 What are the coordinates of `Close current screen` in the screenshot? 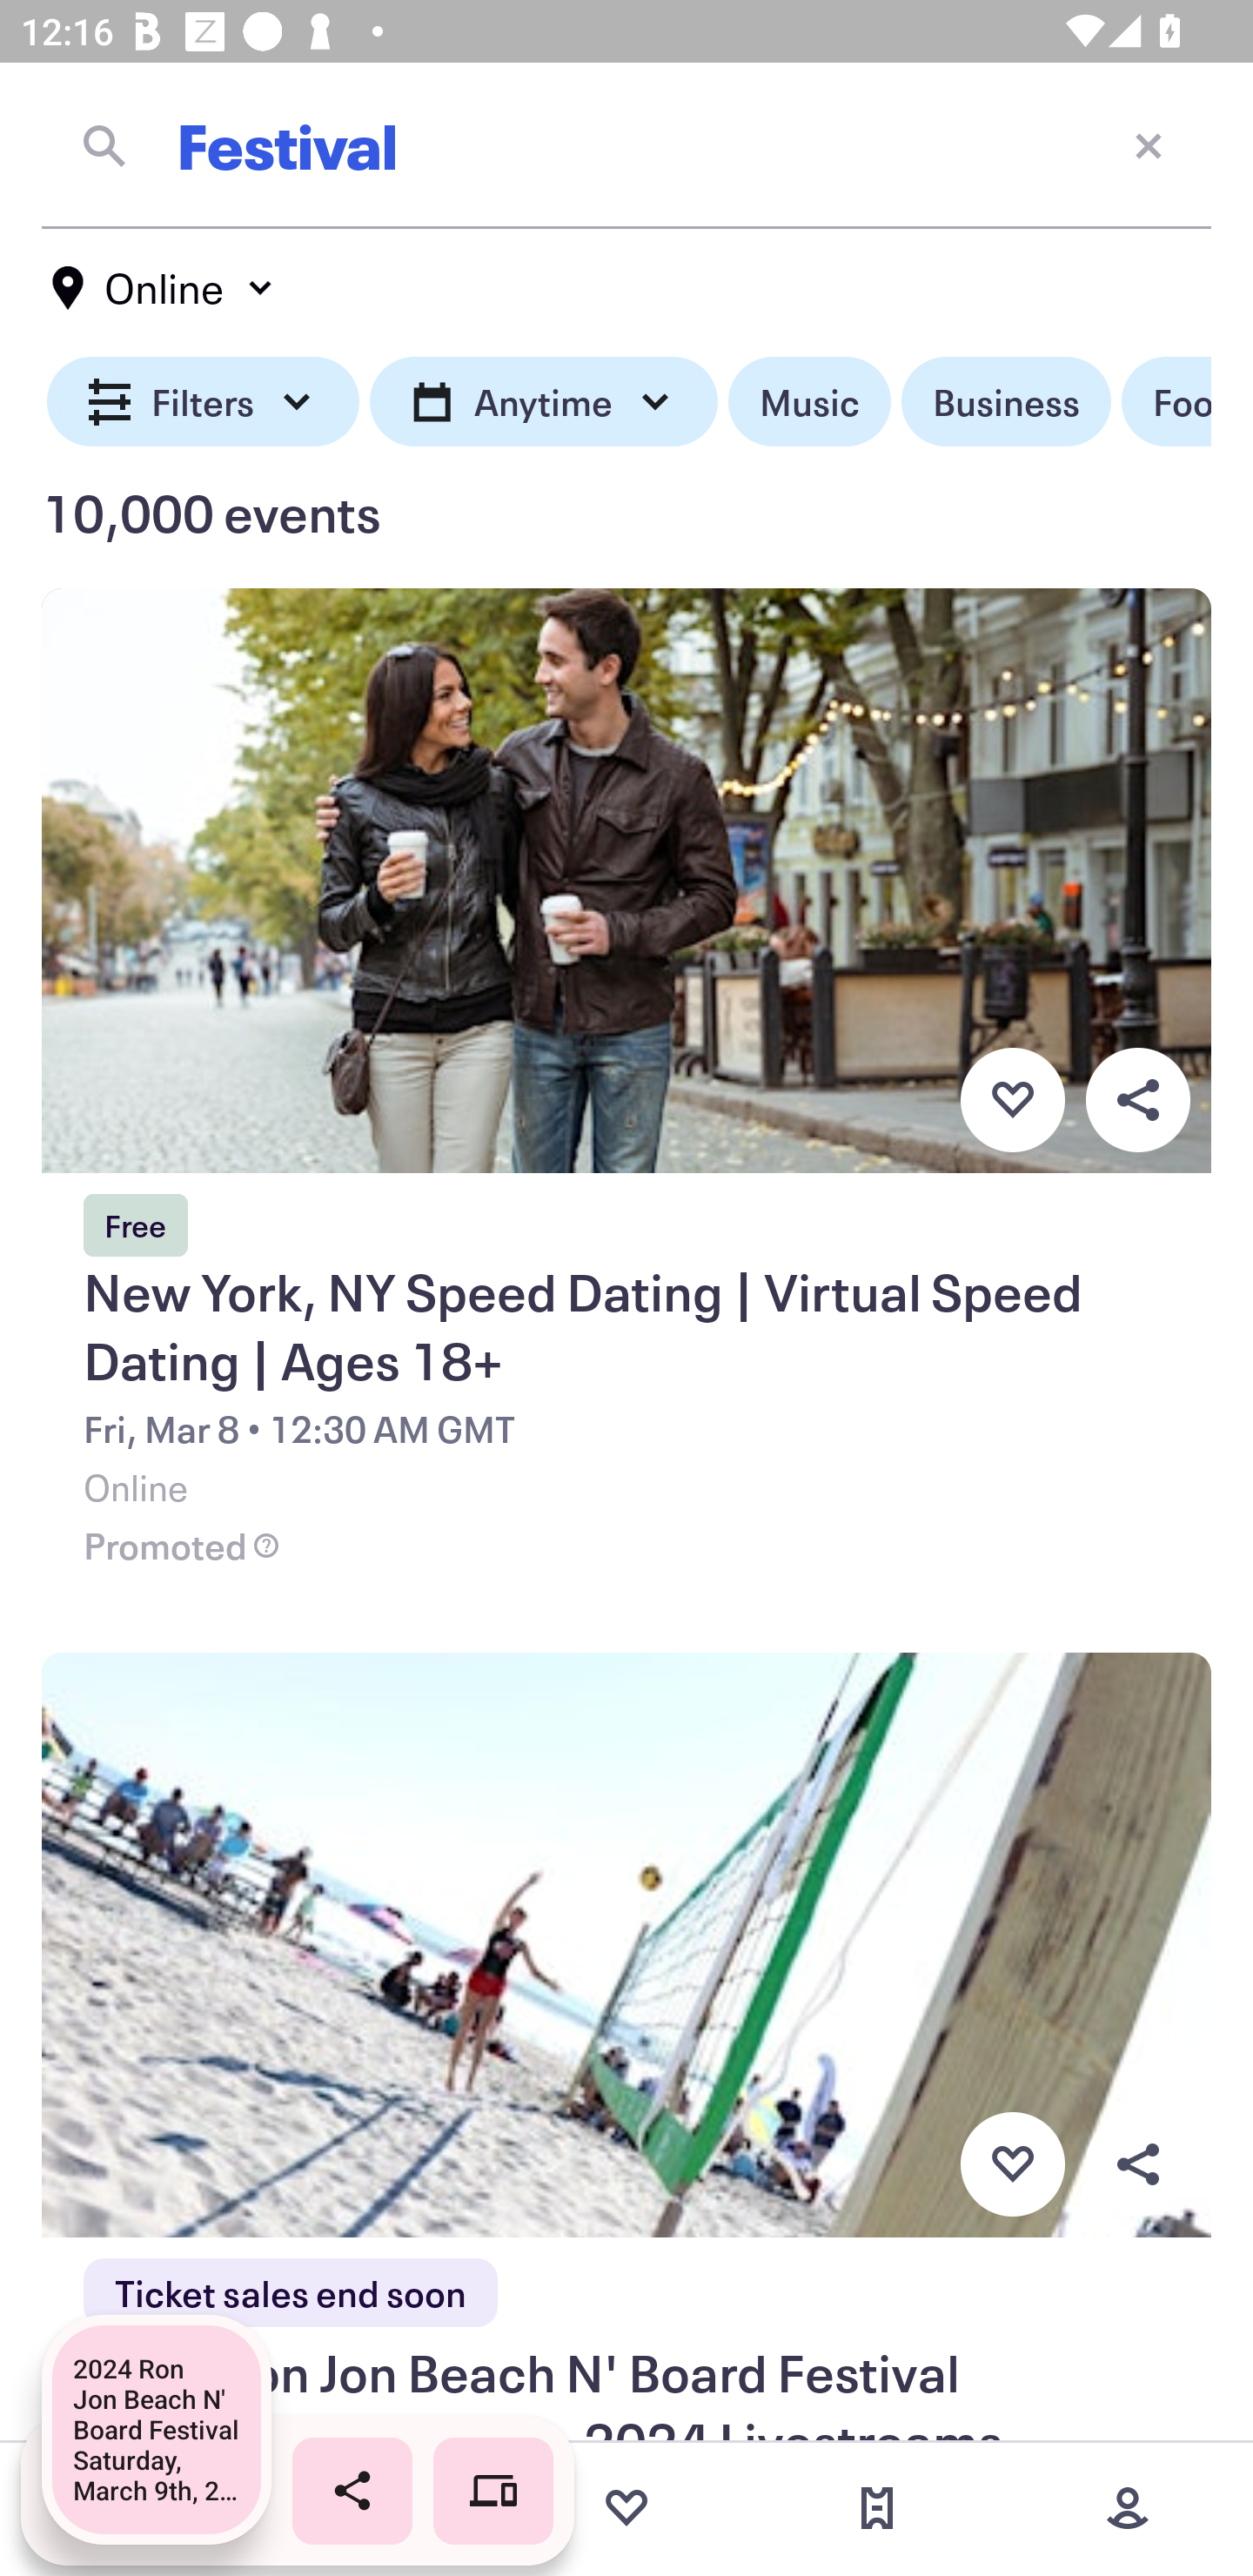 It's located at (1149, 144).